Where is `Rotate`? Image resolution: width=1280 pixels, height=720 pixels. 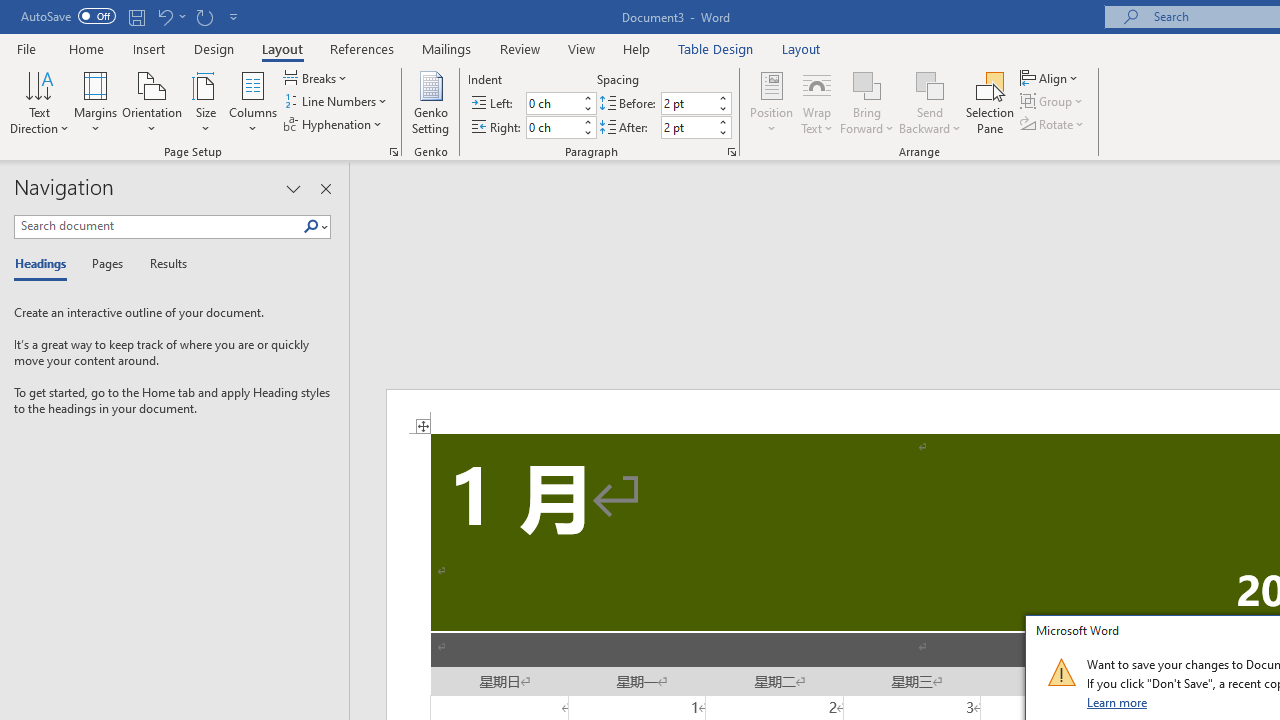 Rotate is located at coordinates (1054, 124).